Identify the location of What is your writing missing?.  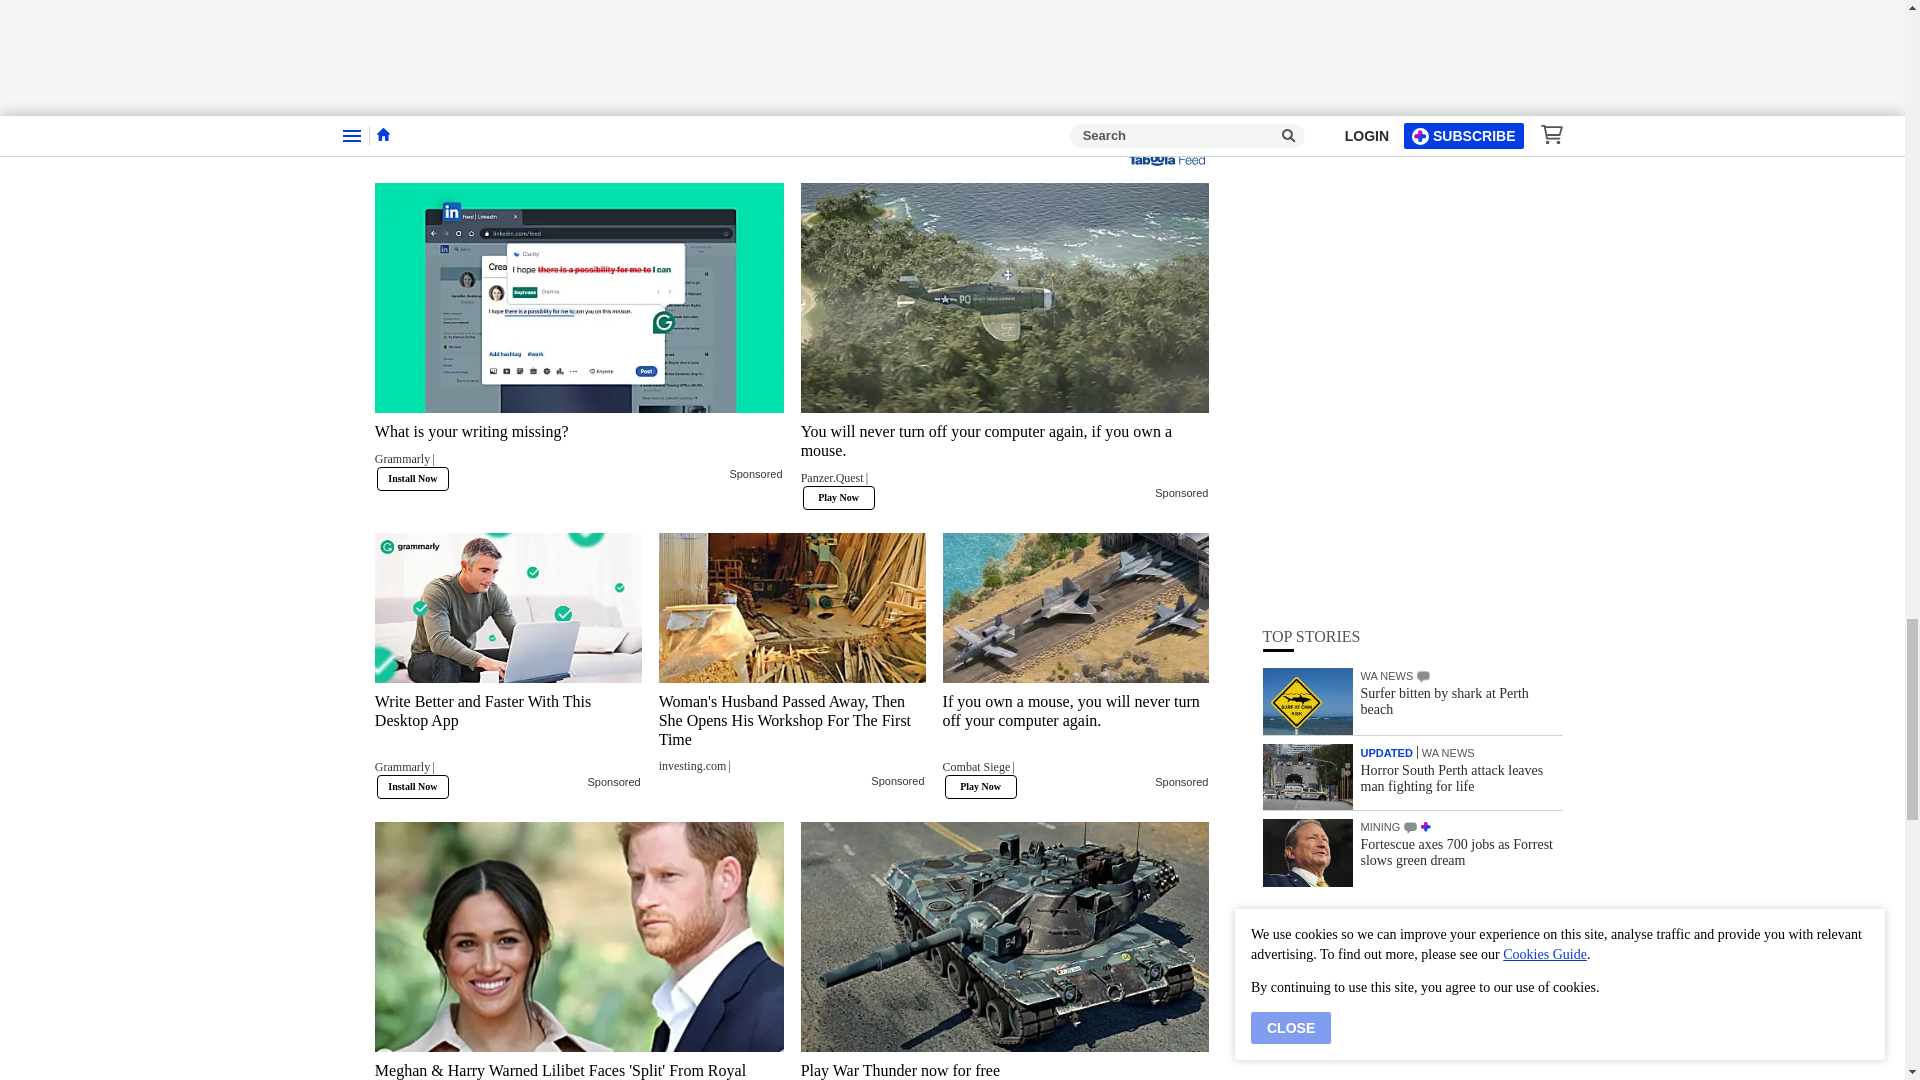
(578, 450).